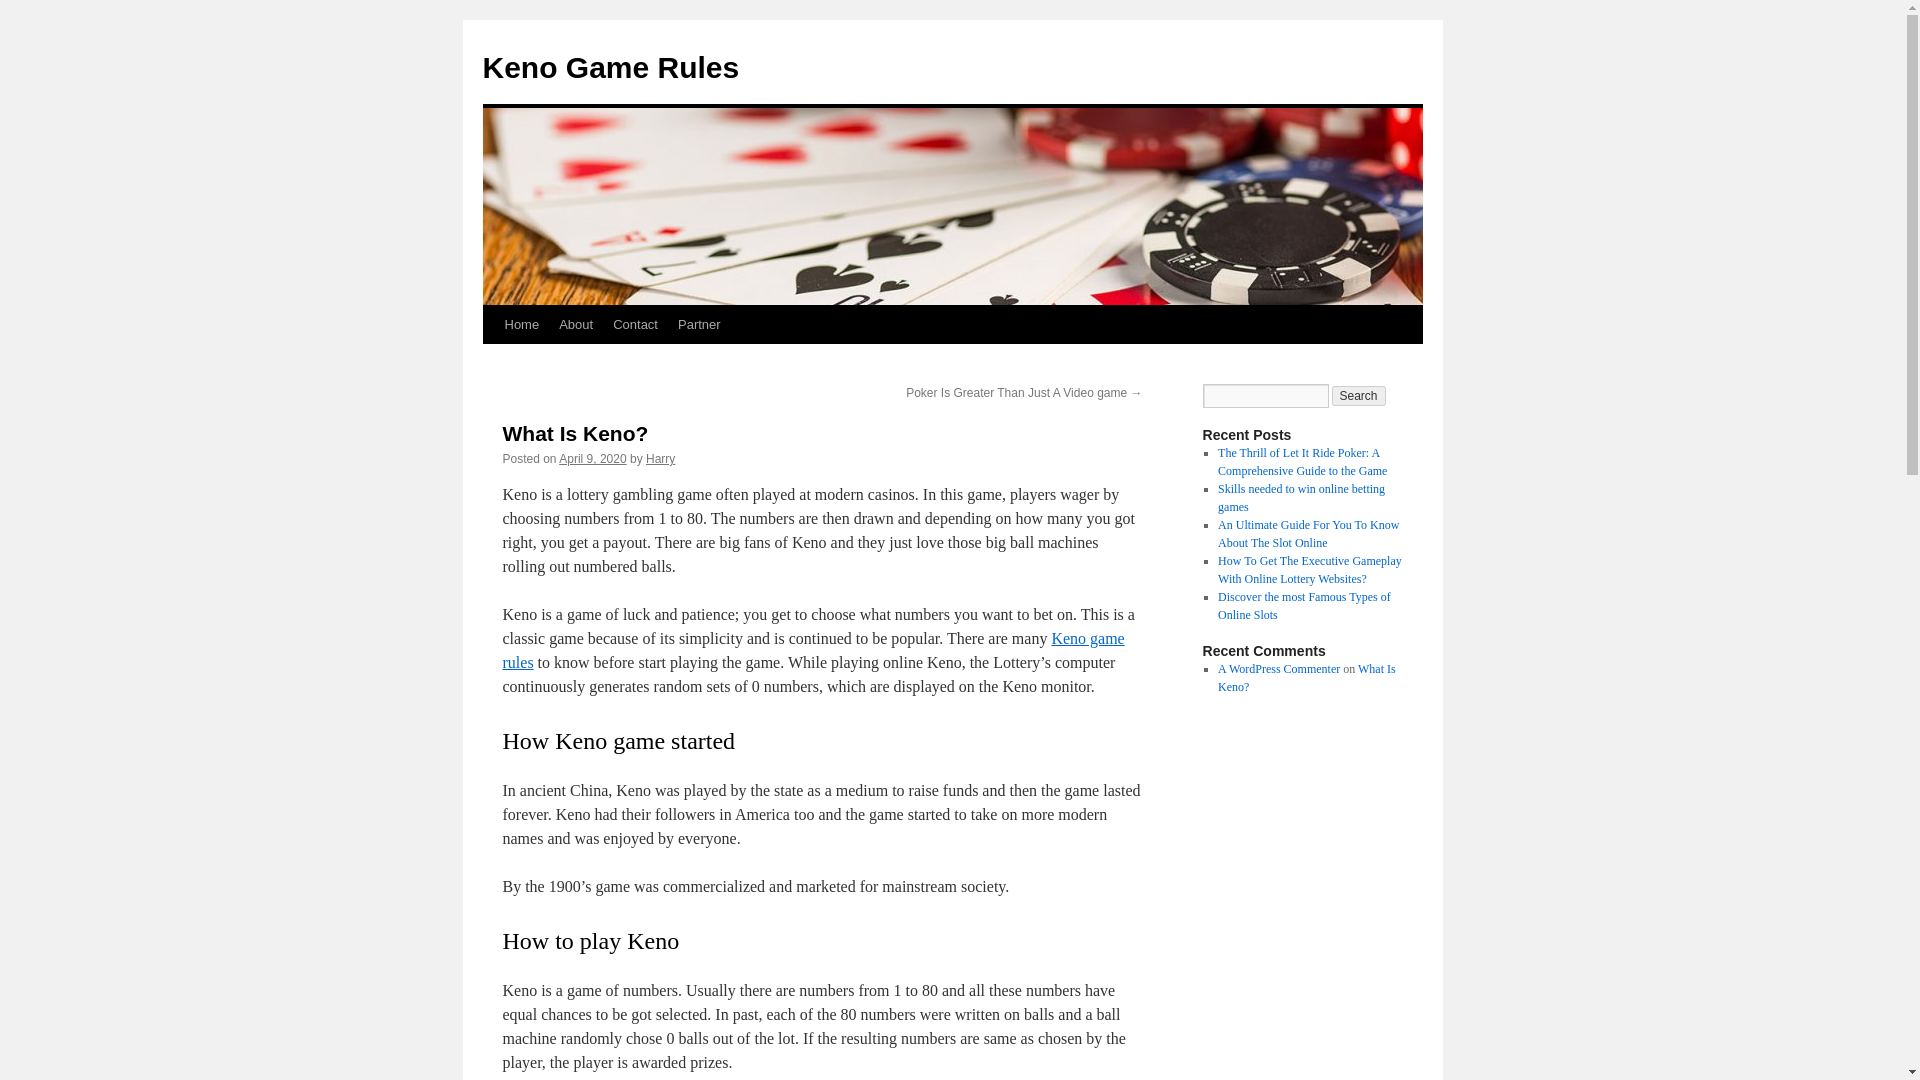 The height and width of the screenshot is (1080, 1920). Describe the element at coordinates (1278, 669) in the screenshot. I see `A WordPress Commenter` at that location.